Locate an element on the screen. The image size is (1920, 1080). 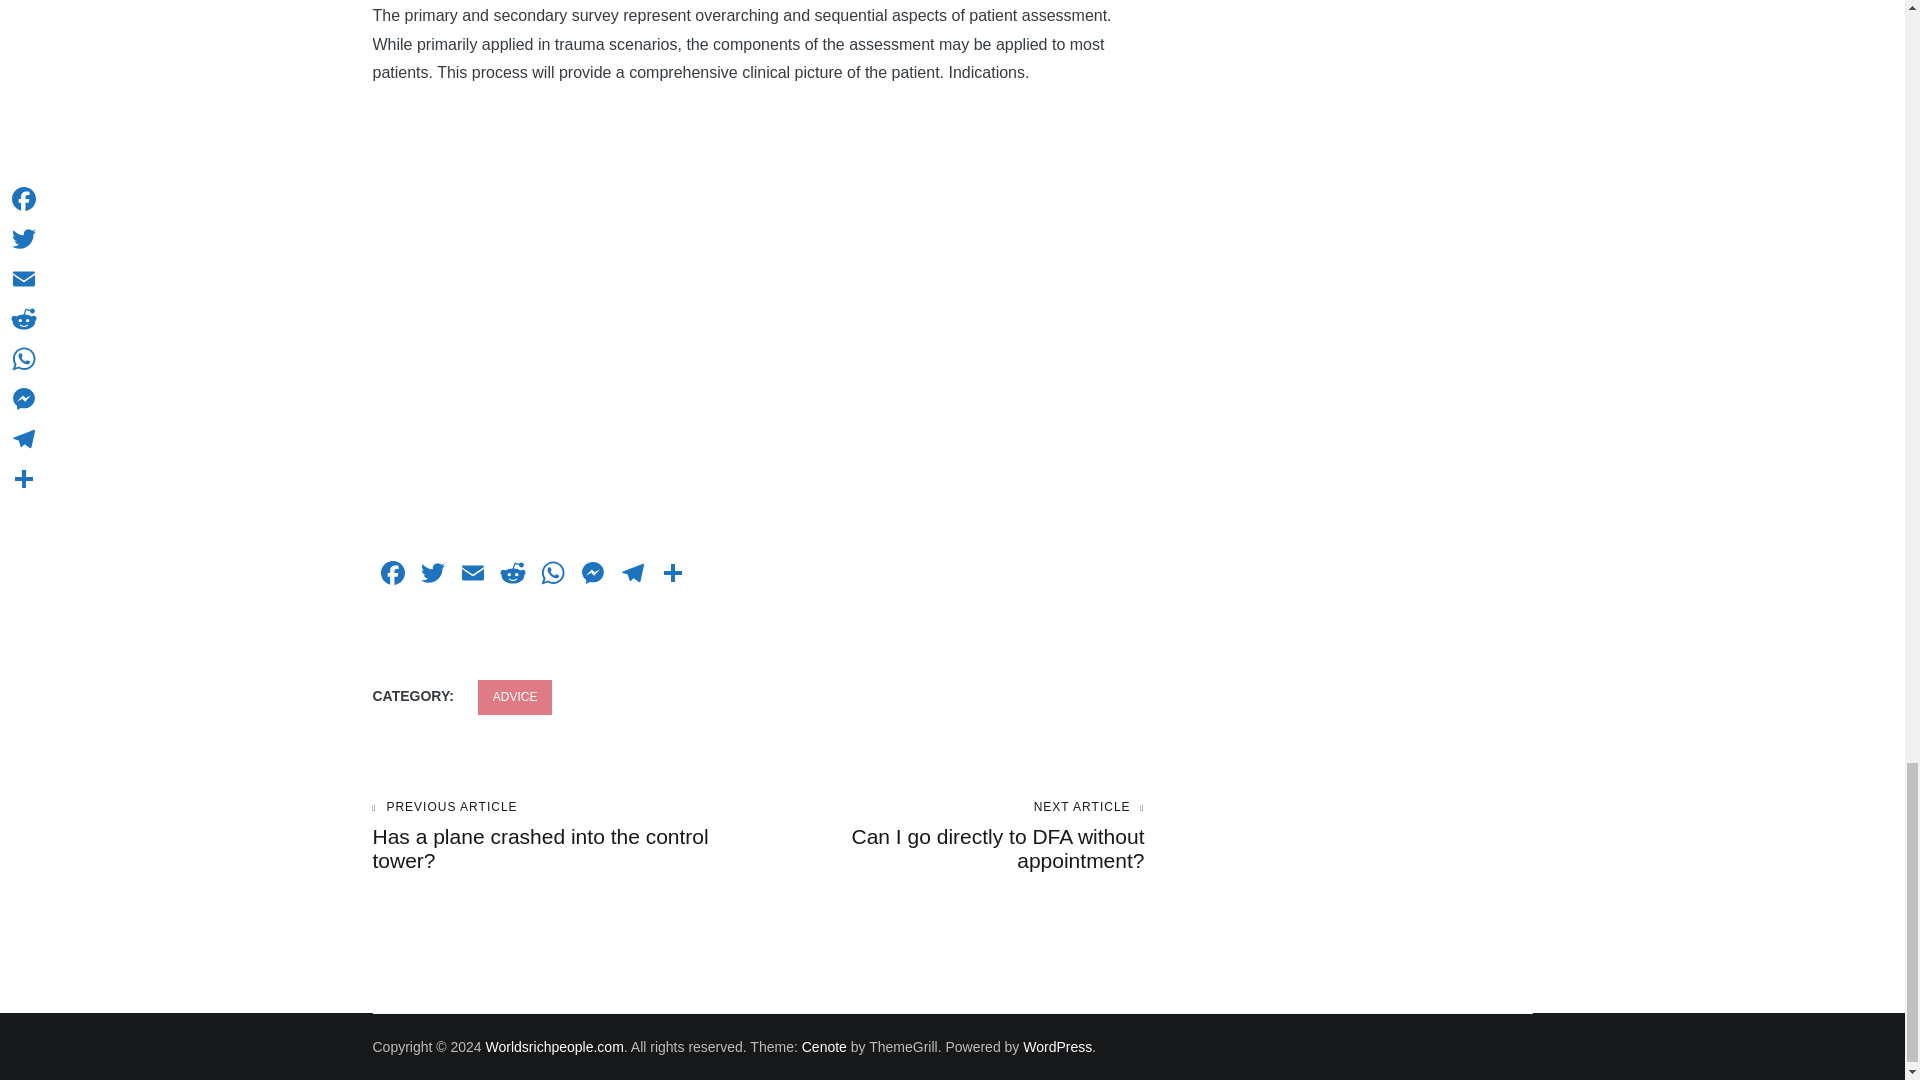
Messenger is located at coordinates (632, 576).